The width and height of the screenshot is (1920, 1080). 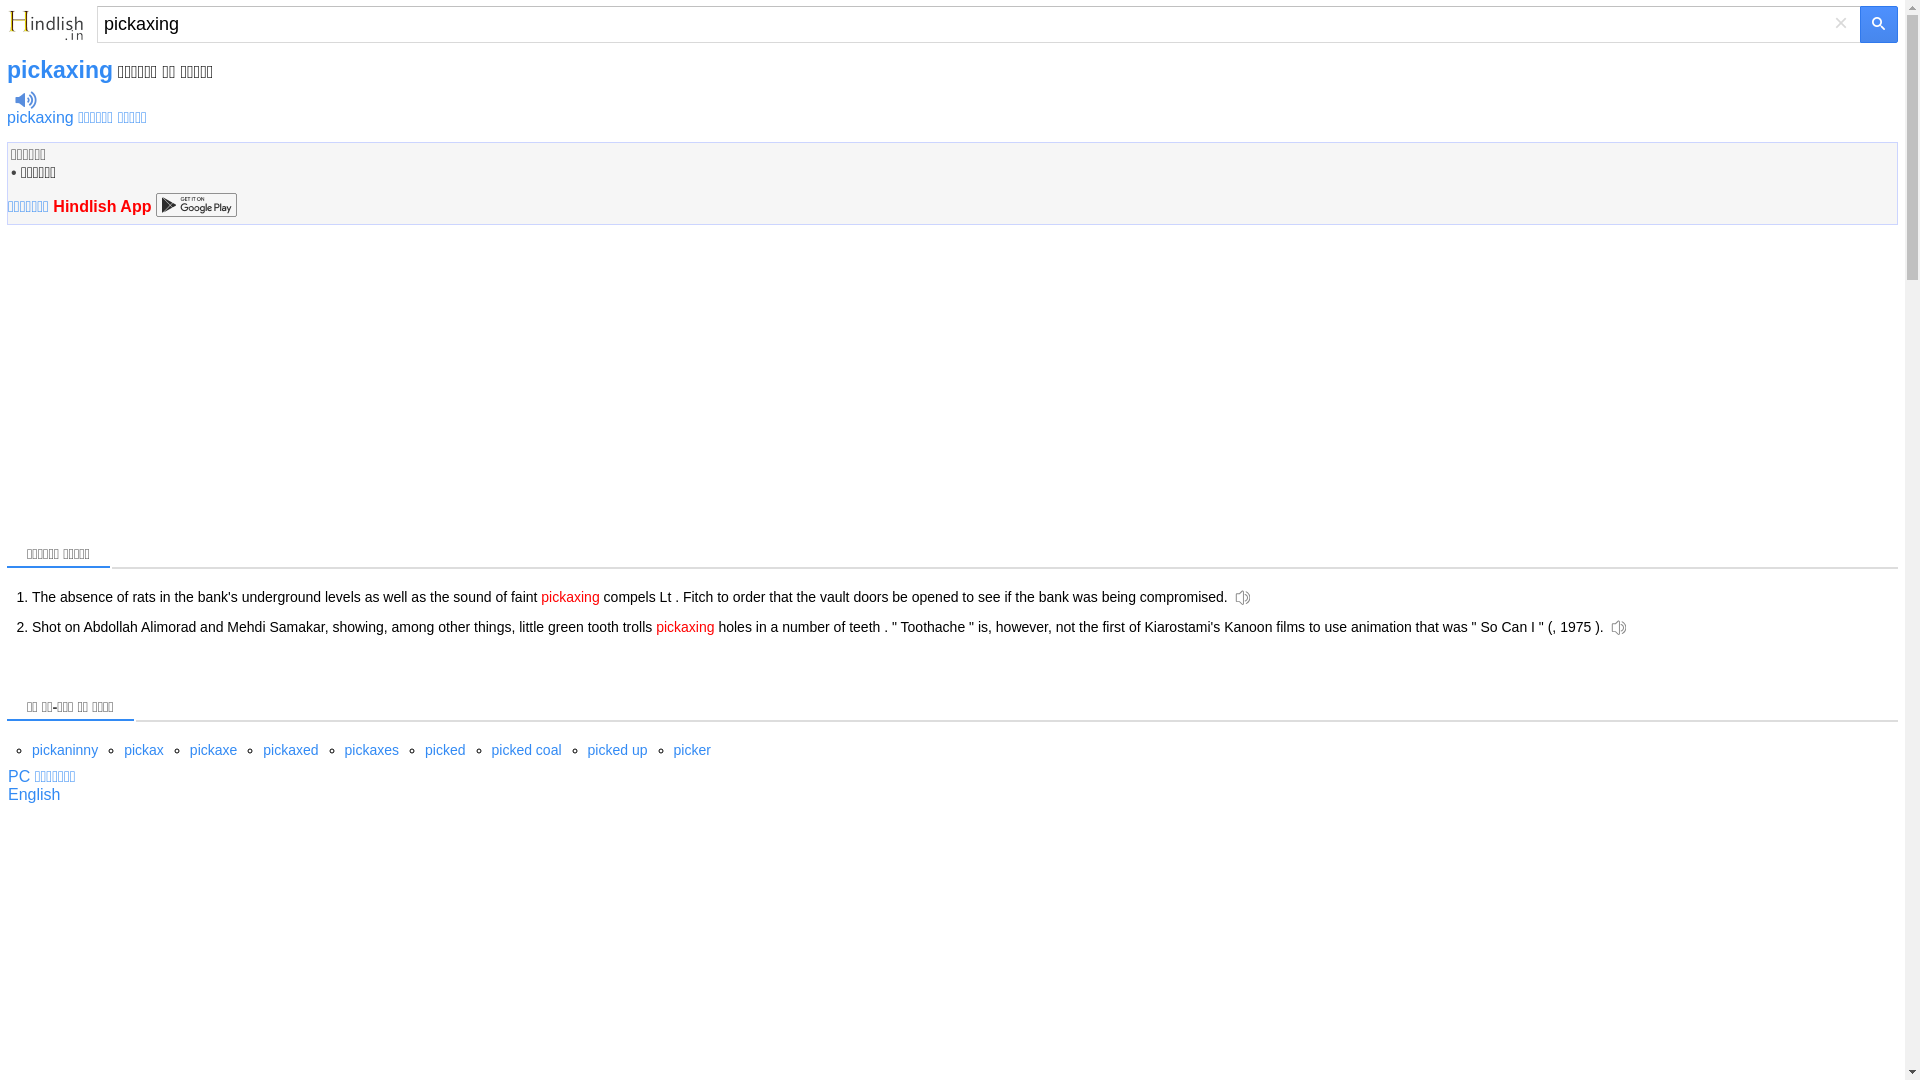 What do you see at coordinates (290, 750) in the screenshot?
I see `pickaxed` at bounding box center [290, 750].